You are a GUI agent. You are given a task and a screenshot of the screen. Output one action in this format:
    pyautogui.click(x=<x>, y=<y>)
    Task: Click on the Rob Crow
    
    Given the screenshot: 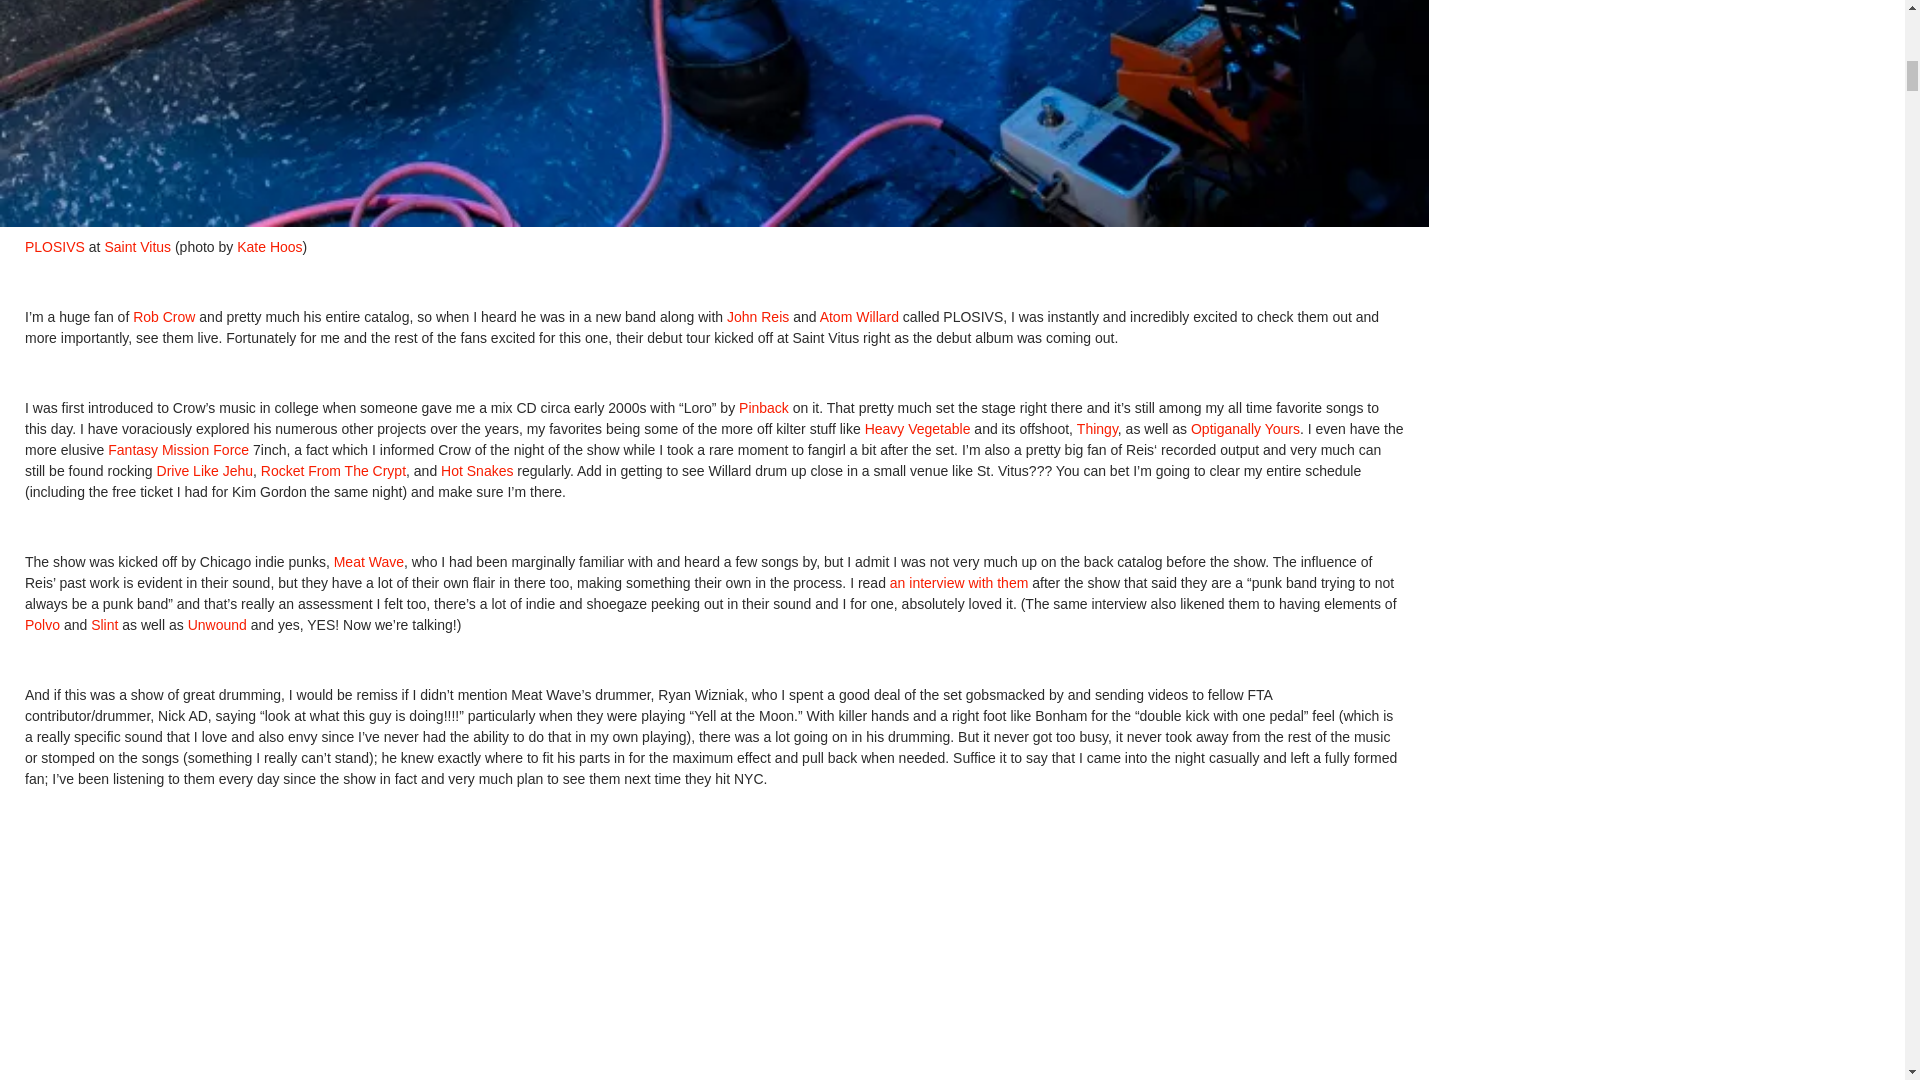 What is the action you would take?
    pyautogui.click(x=164, y=316)
    